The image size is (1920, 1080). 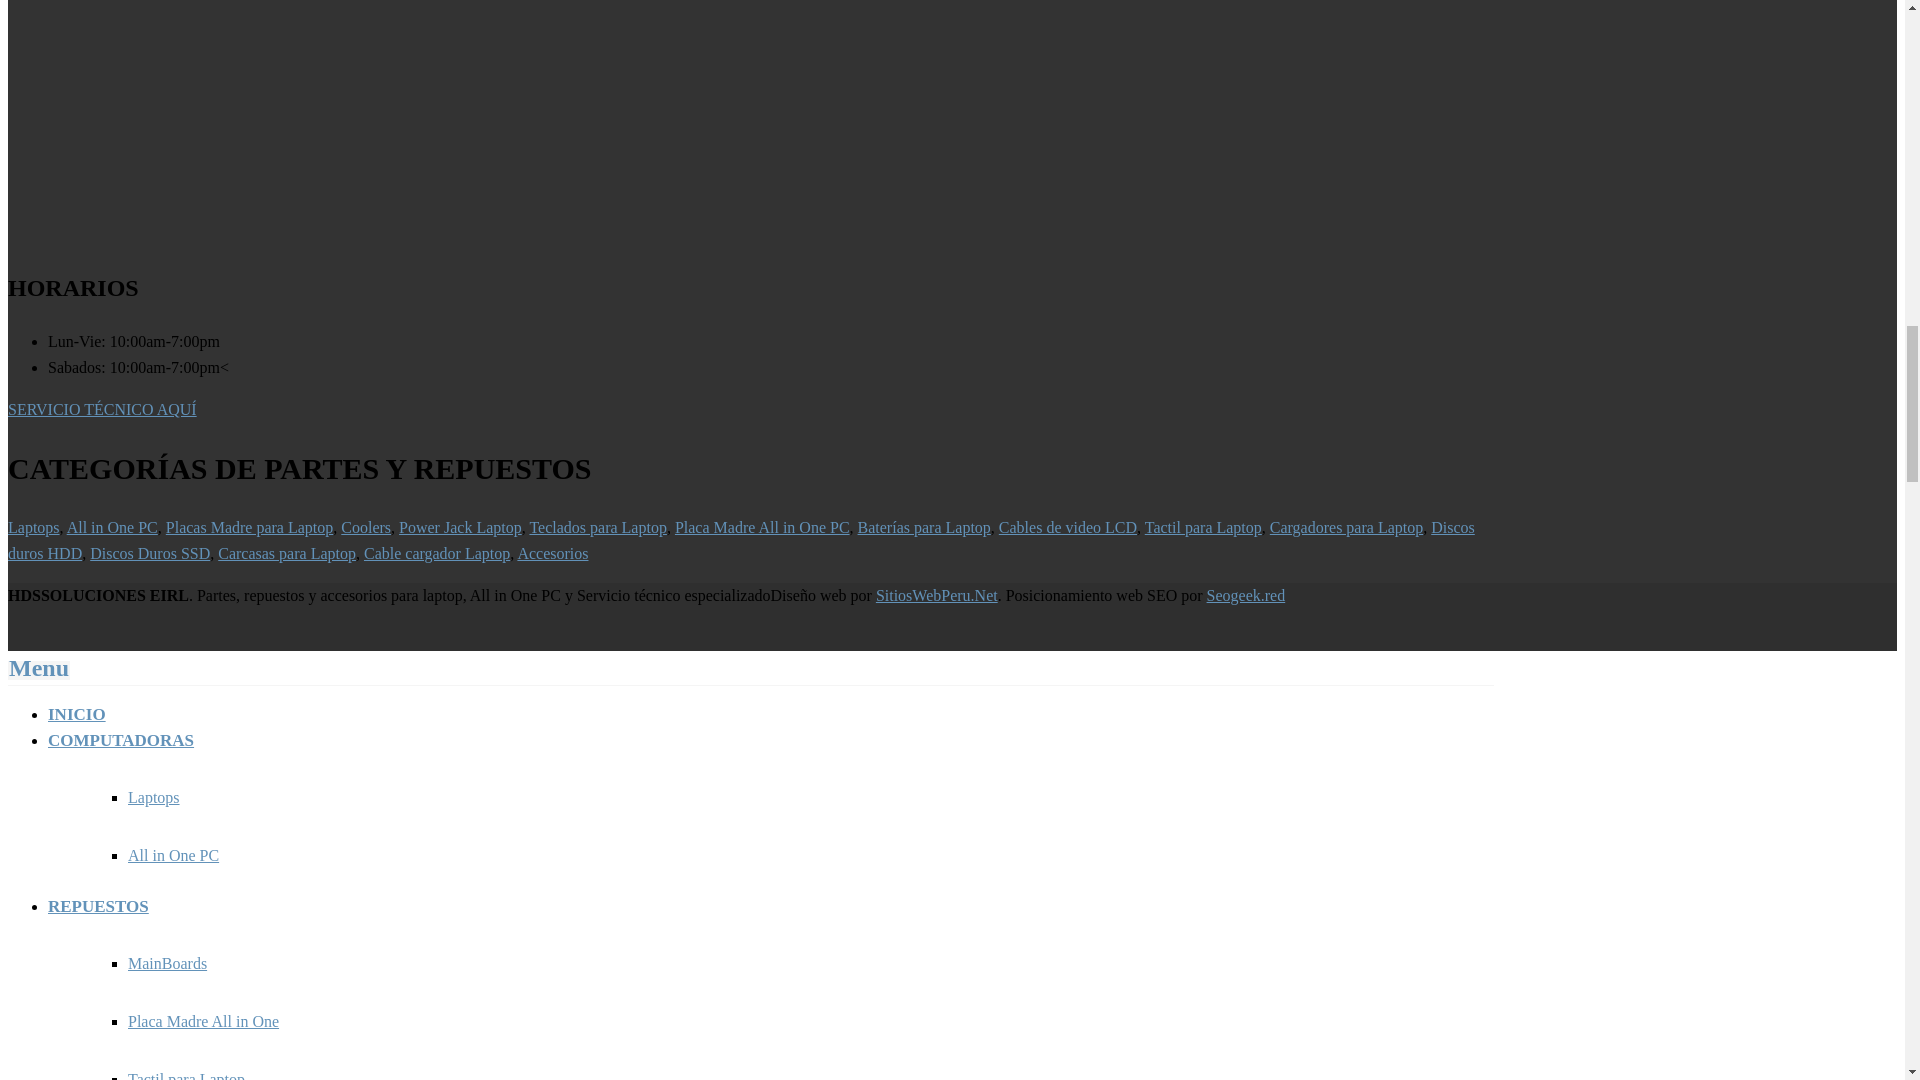 I want to click on Cables de video LCD, so click(x=1067, y=527).